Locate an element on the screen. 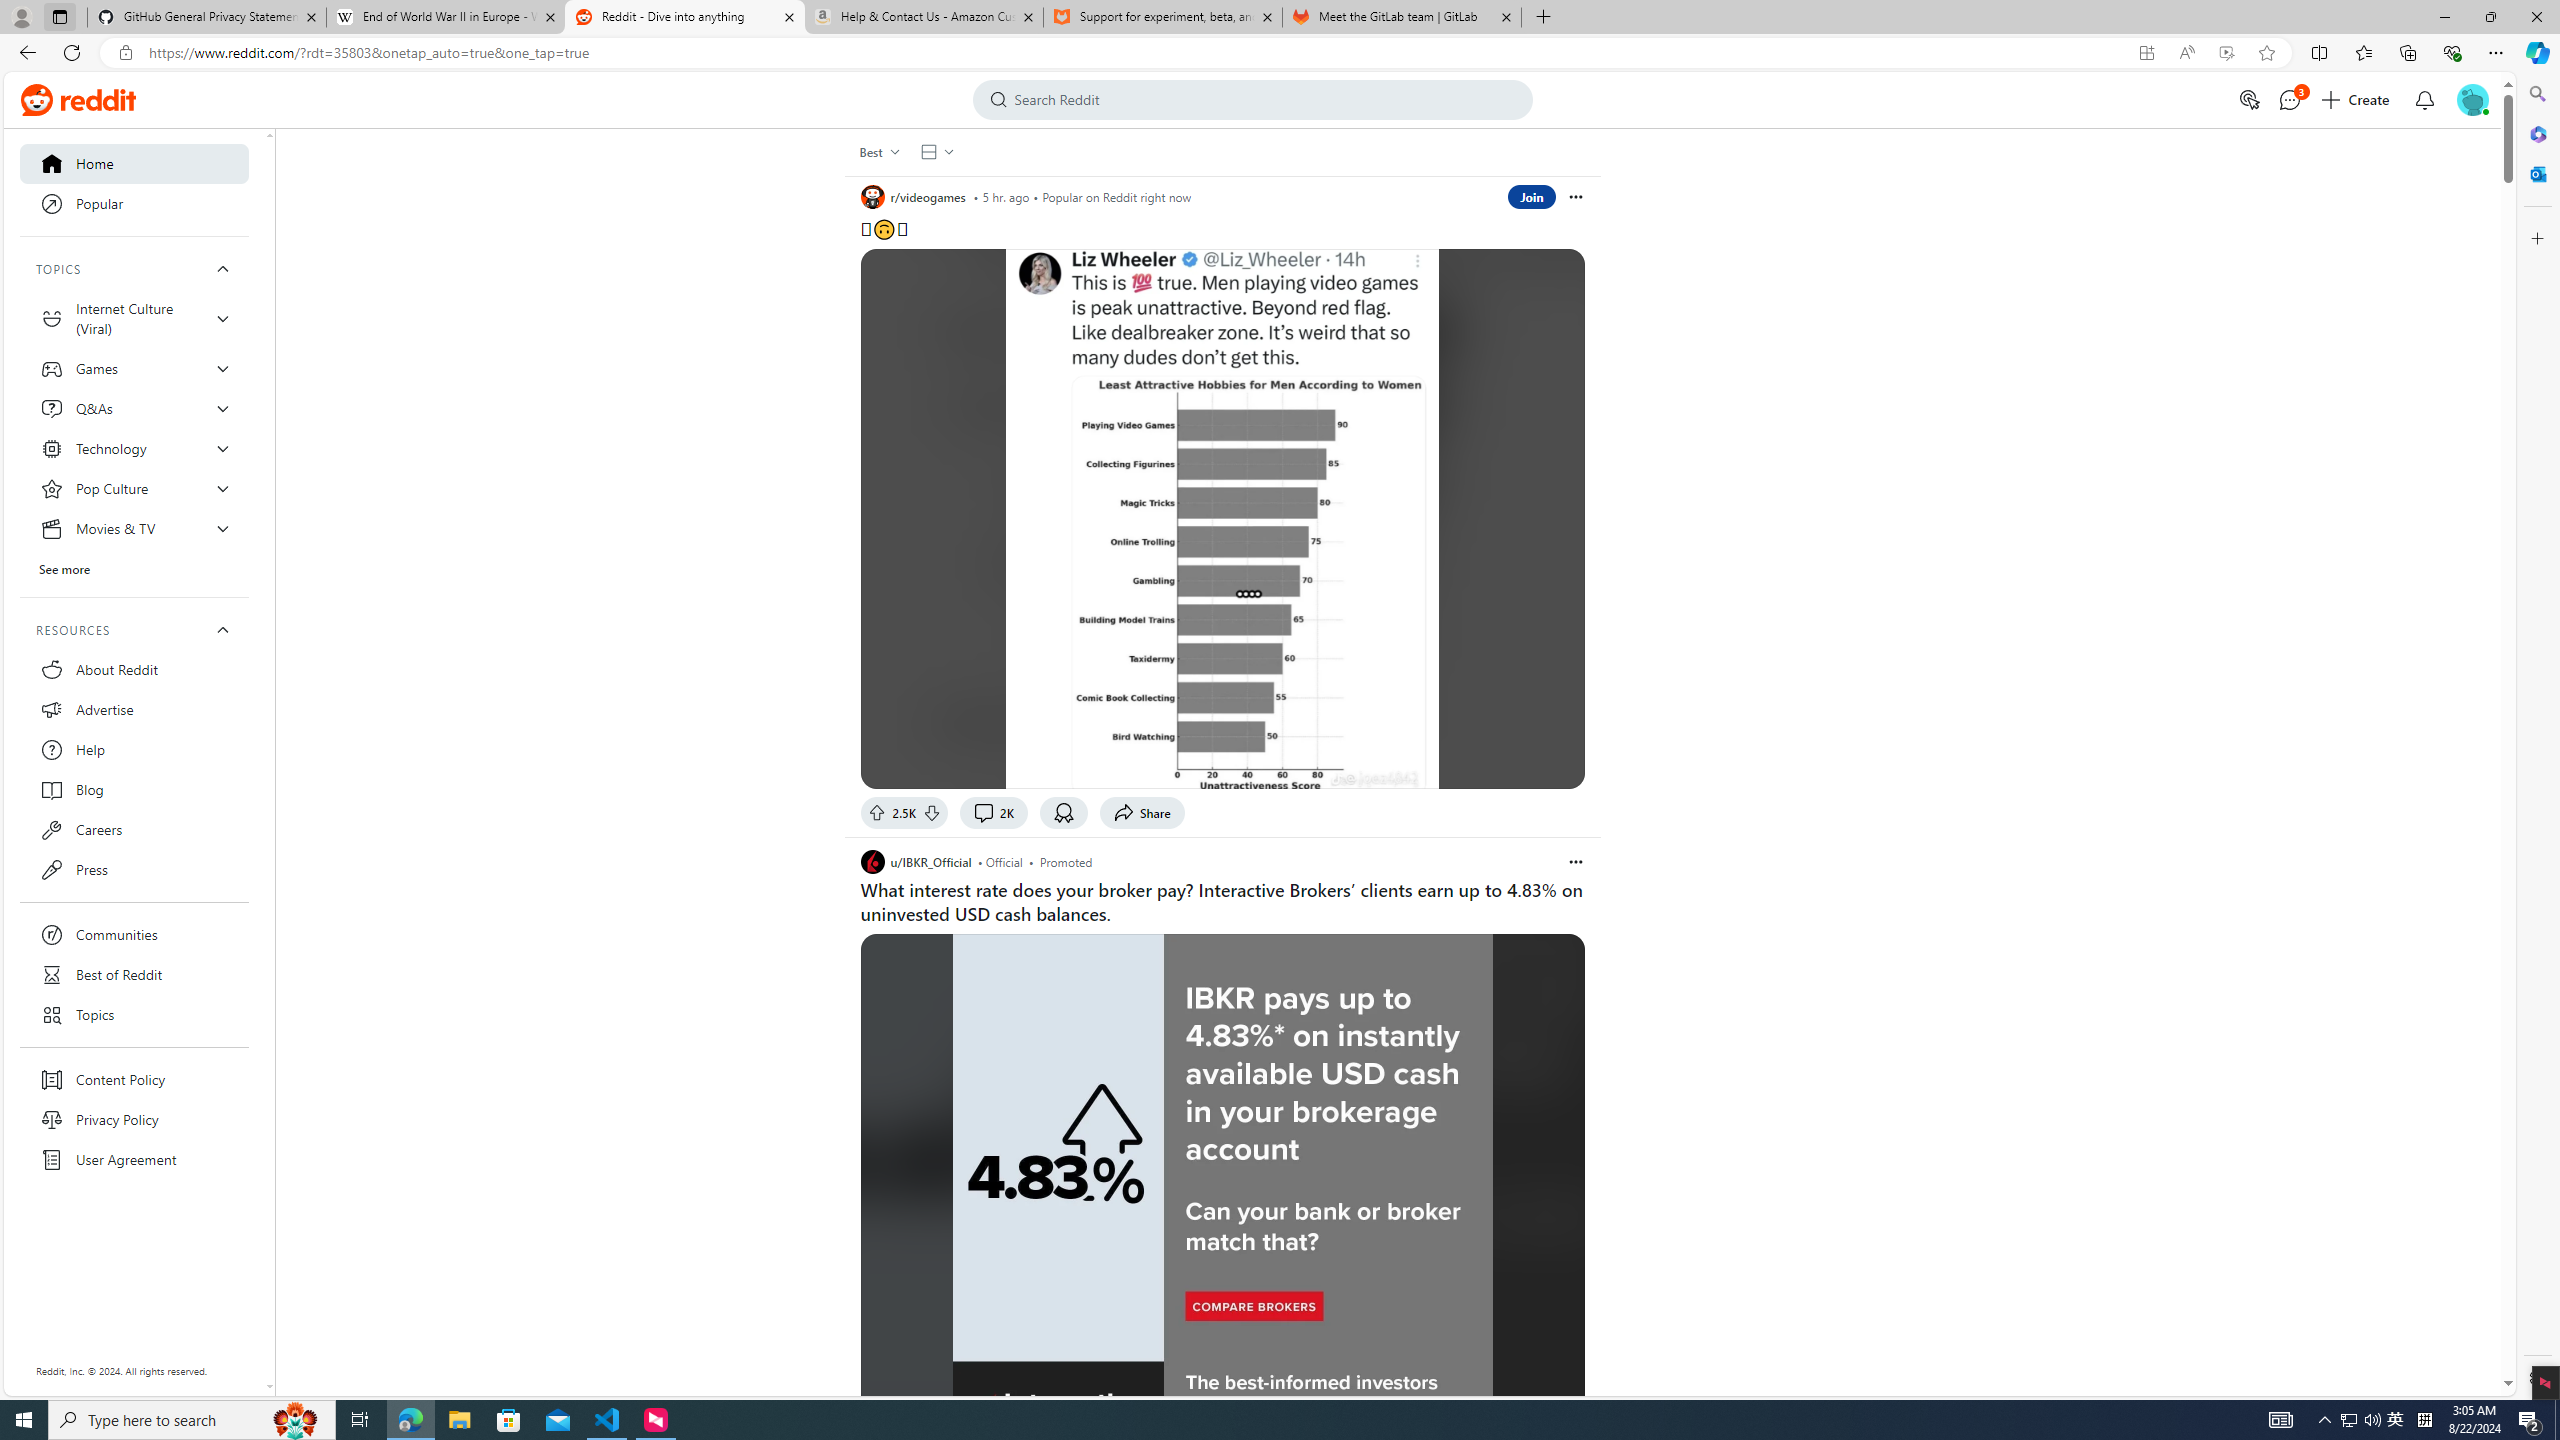  TOPICS is located at coordinates (134, 269).